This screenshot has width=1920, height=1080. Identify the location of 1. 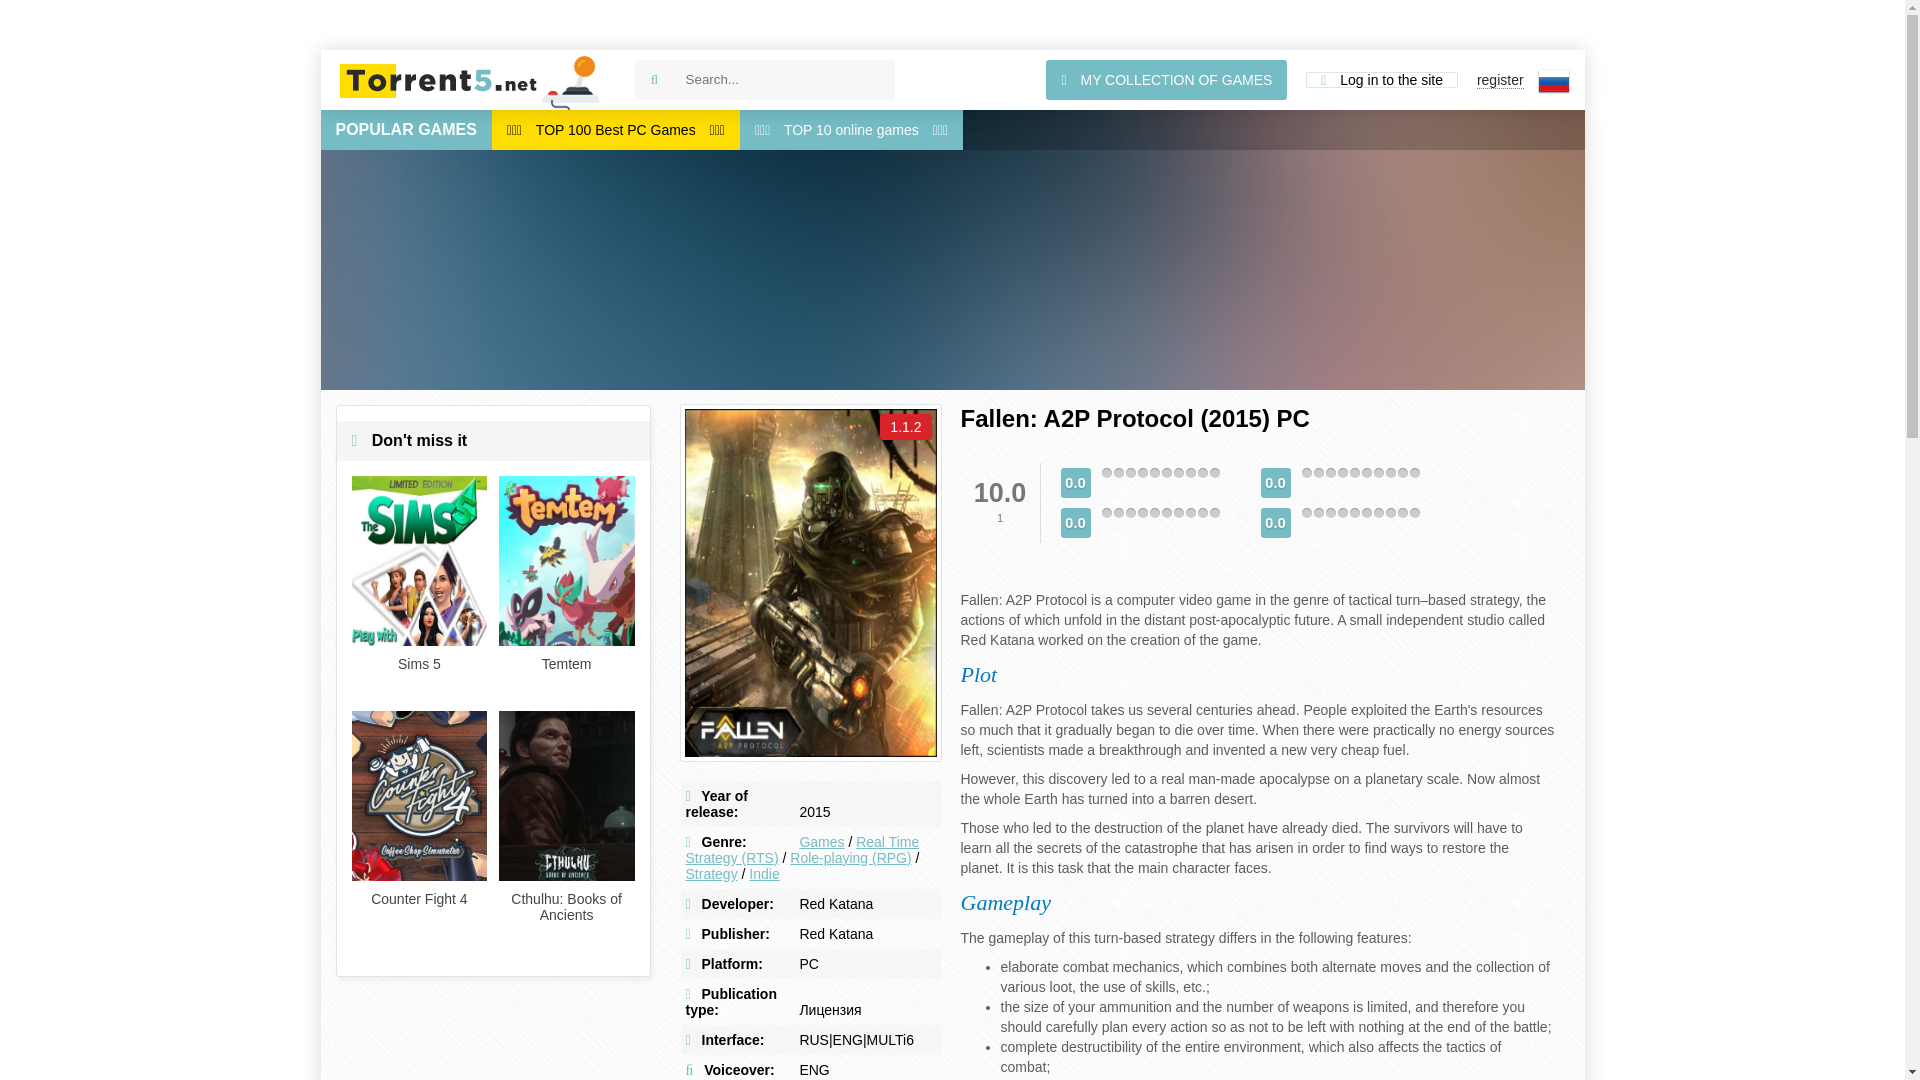
(1106, 512).